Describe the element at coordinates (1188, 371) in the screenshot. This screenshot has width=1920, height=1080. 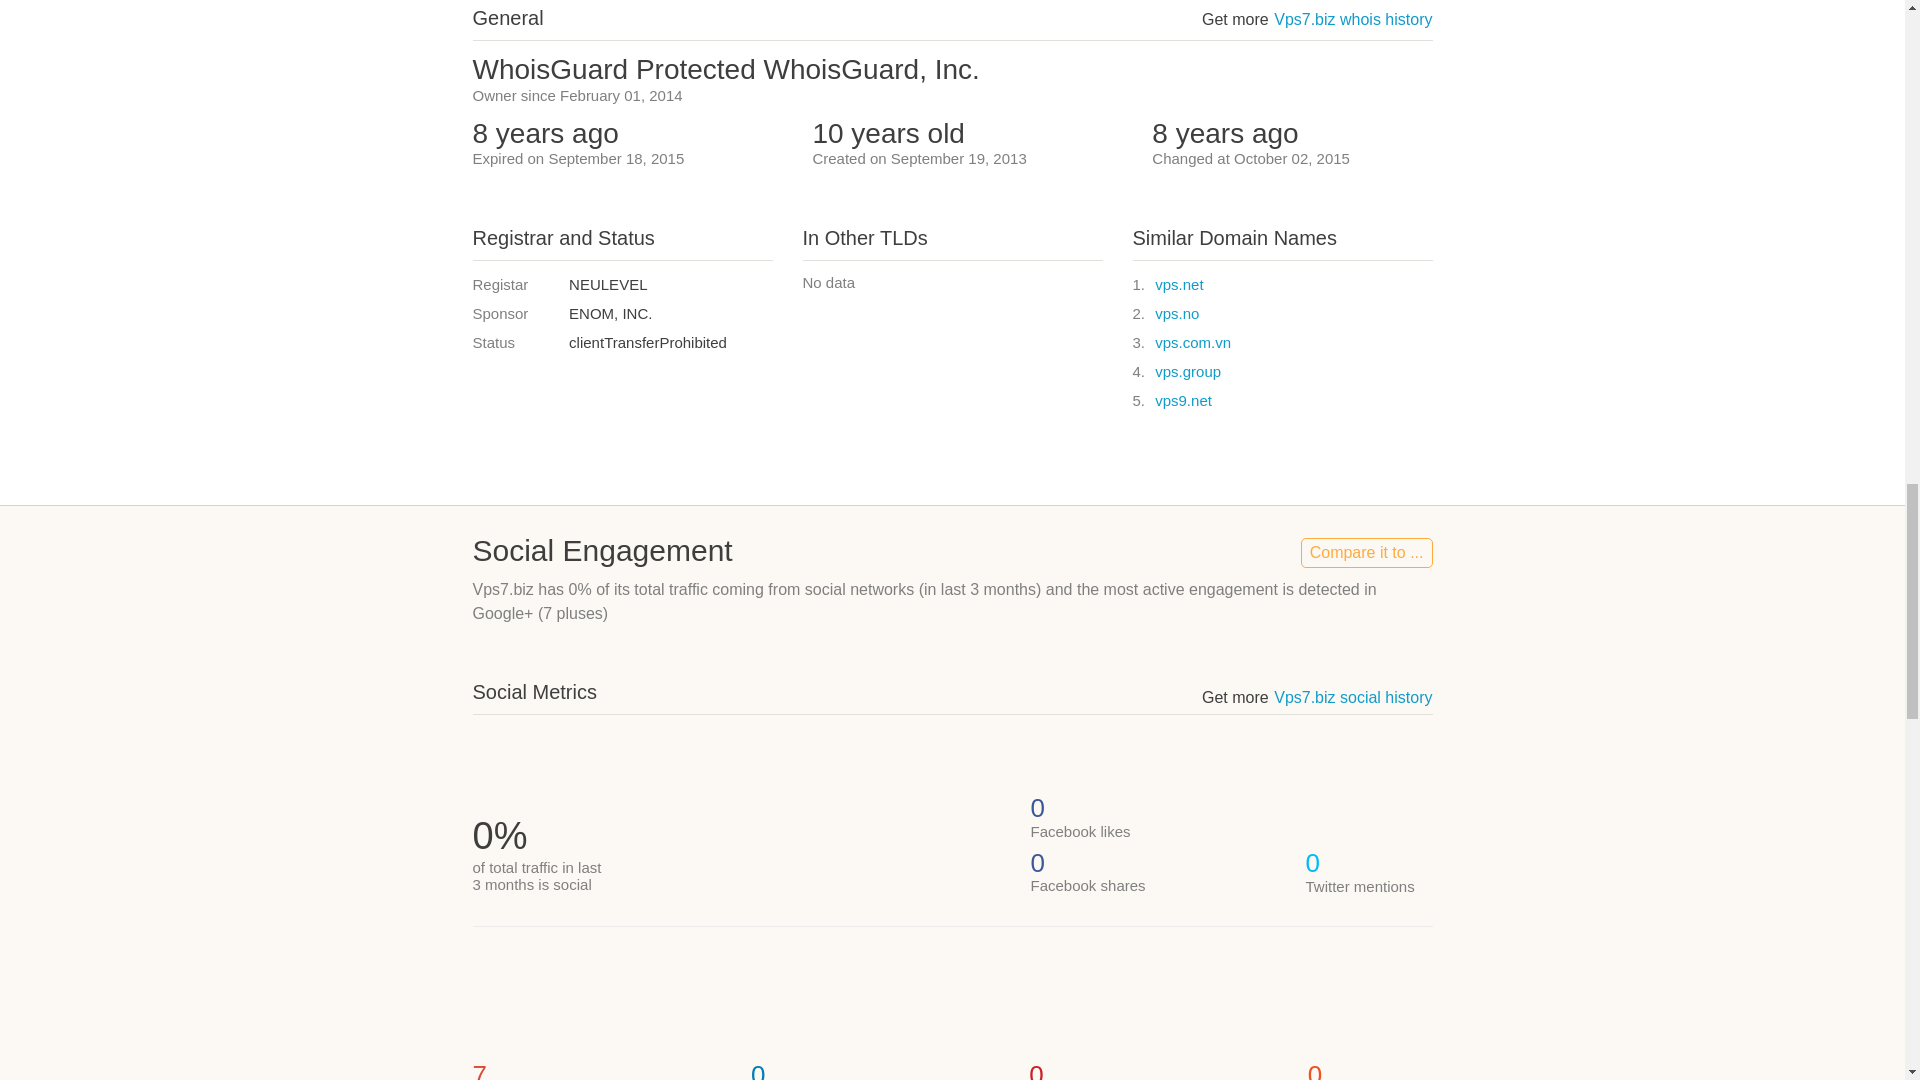
I see `vps.group` at that location.